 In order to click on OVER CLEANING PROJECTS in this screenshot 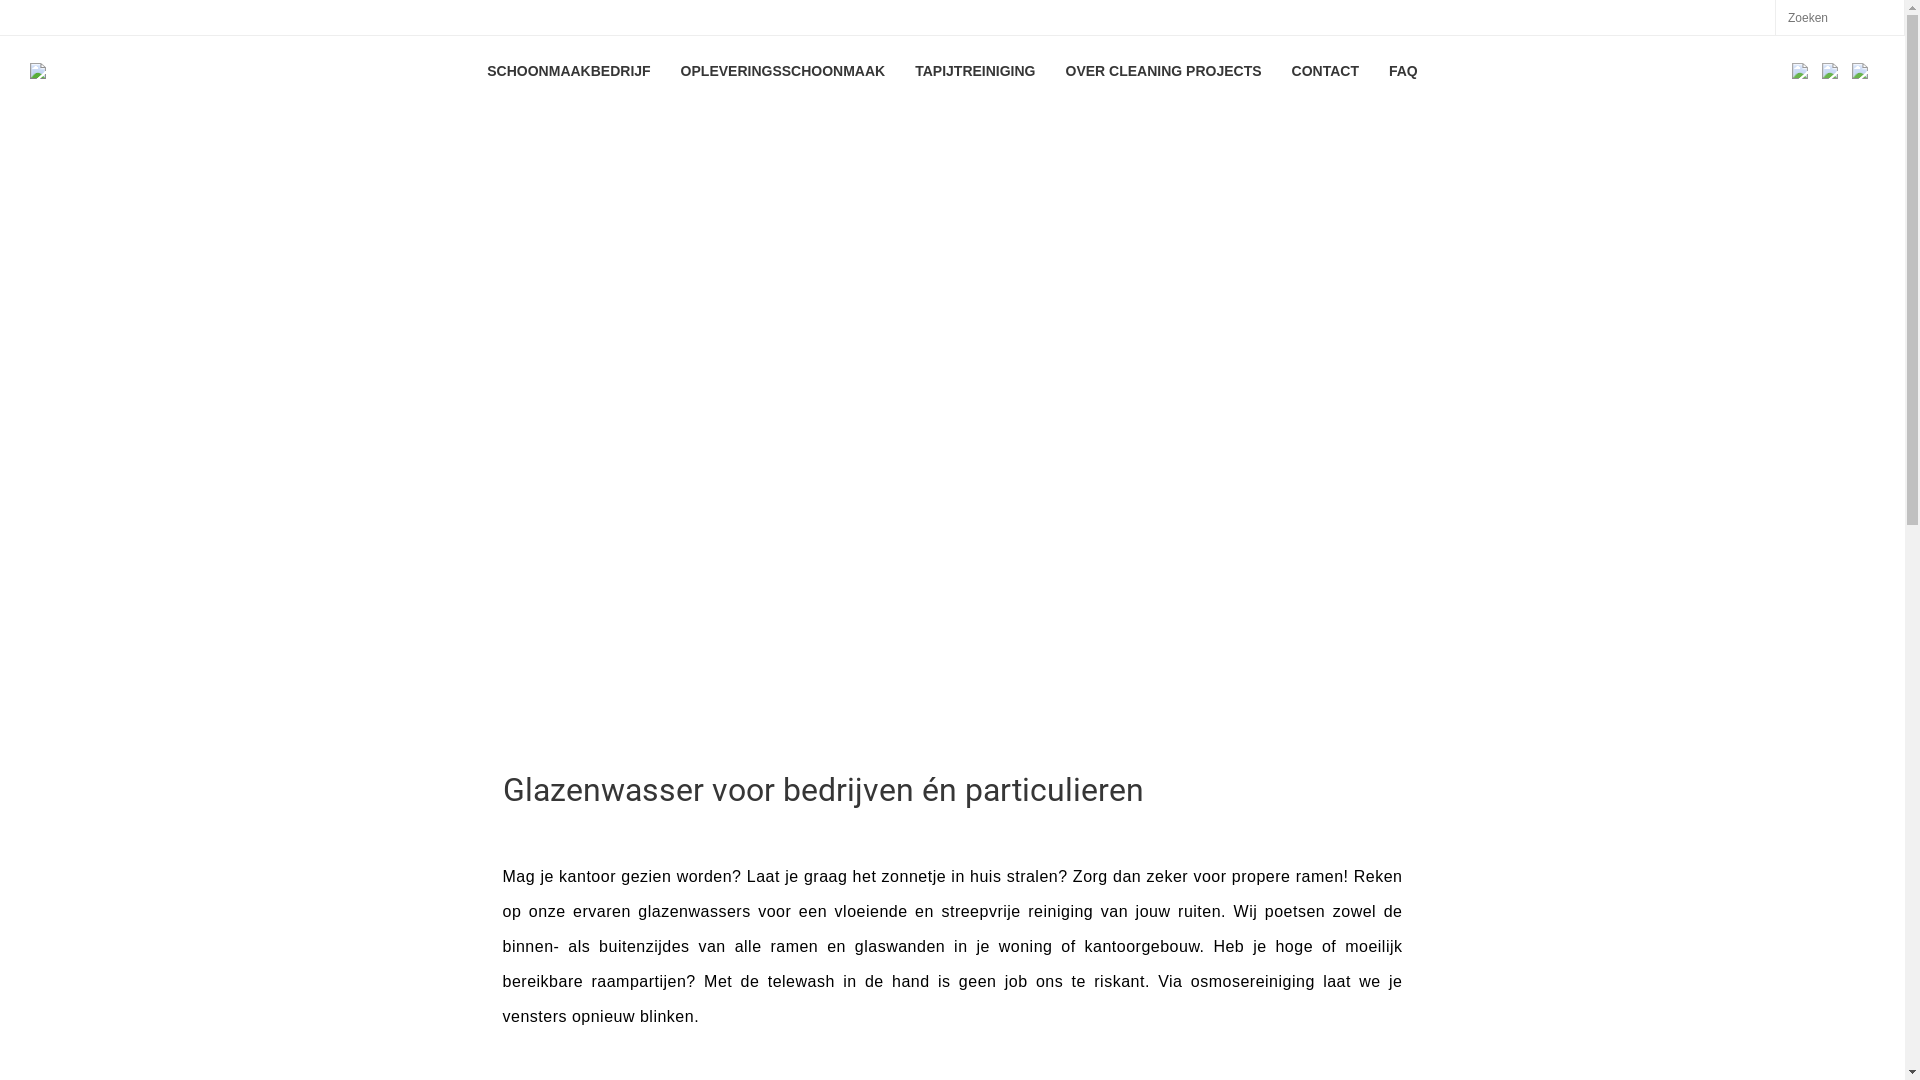, I will do `click(1163, 71)`.